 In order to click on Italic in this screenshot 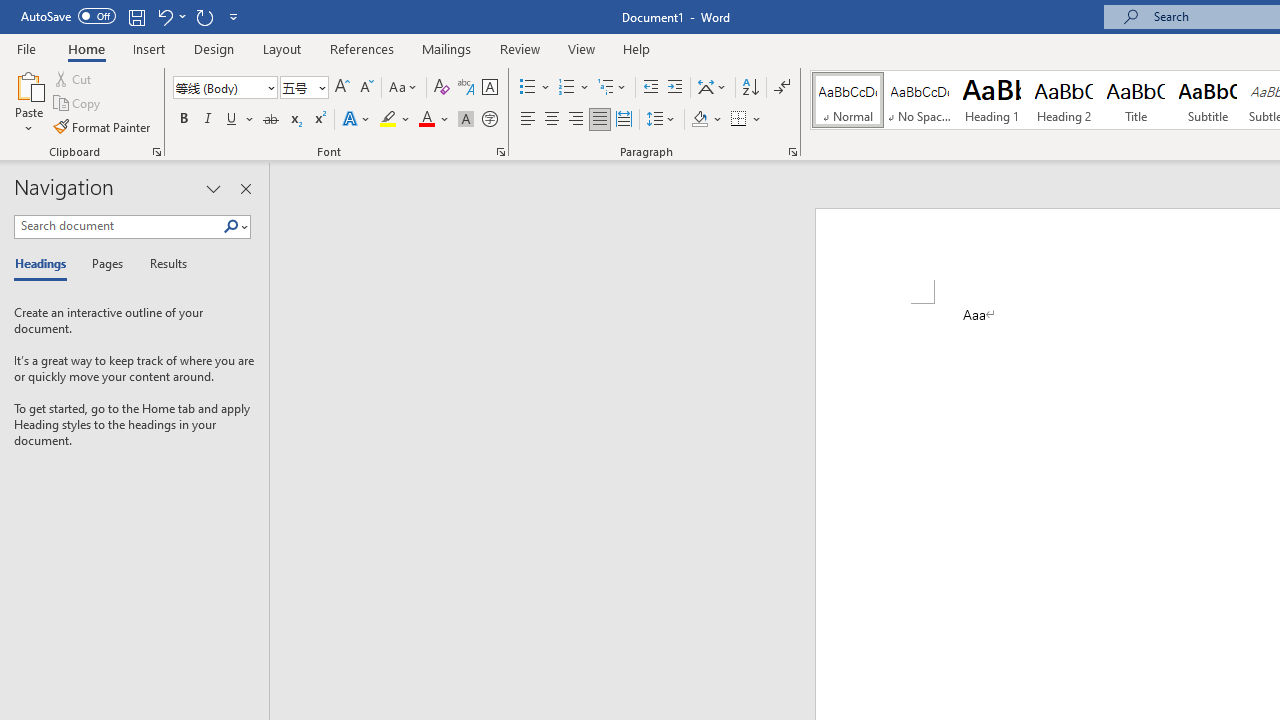, I will do `click(208, 120)`.